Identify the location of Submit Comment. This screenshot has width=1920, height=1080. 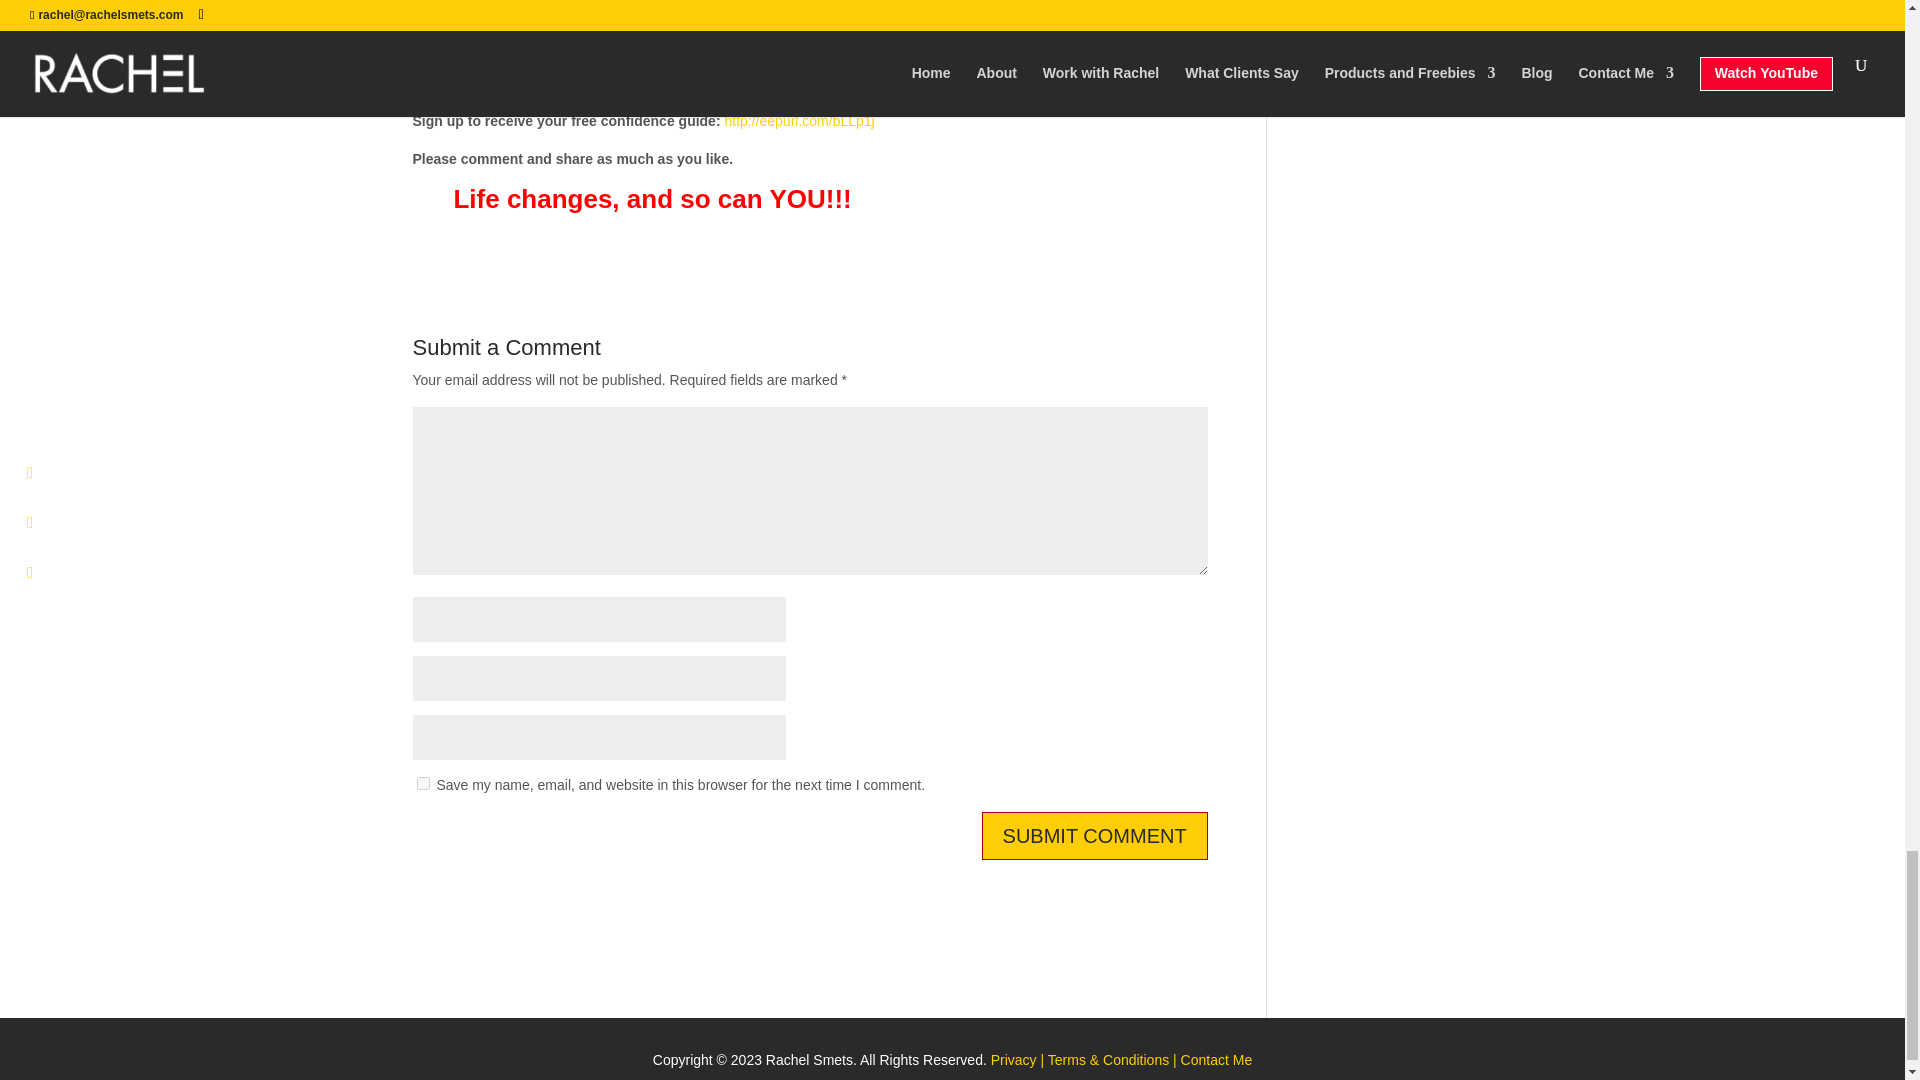
(1094, 836).